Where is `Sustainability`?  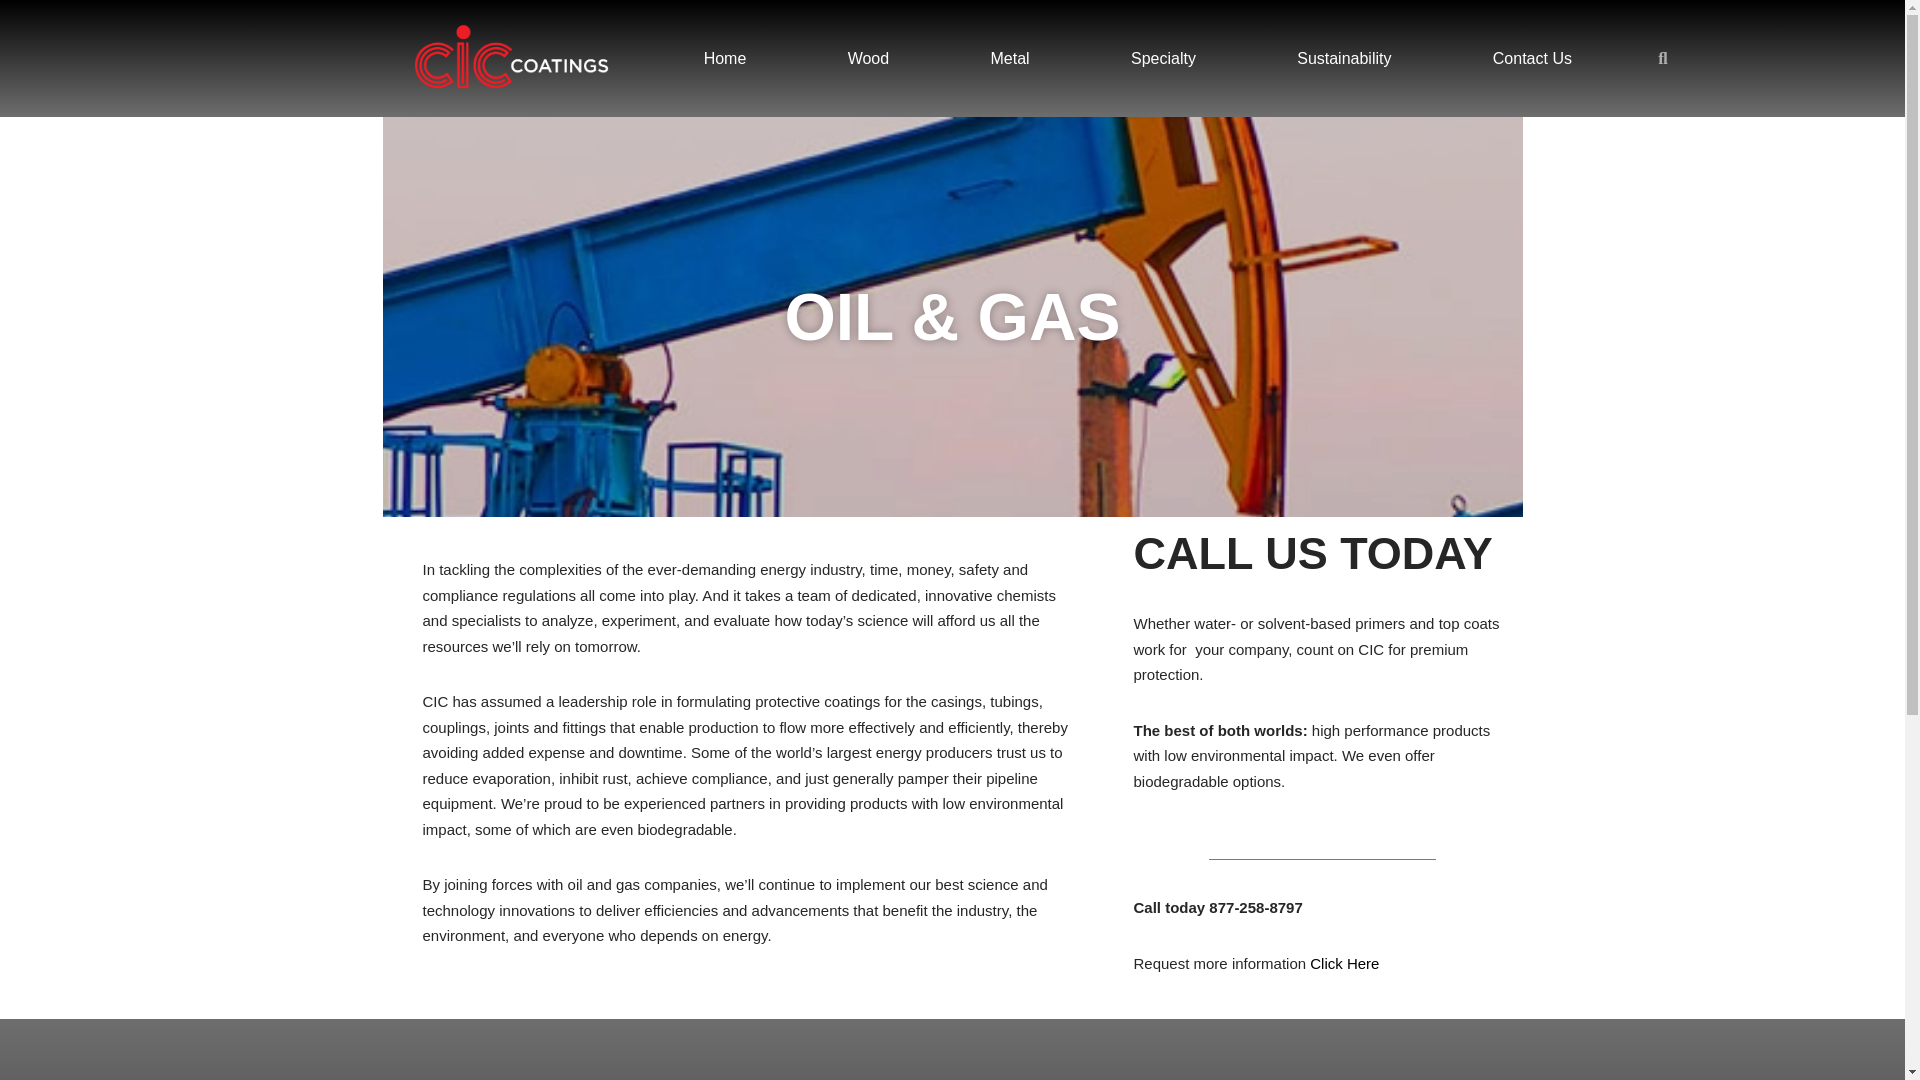
Sustainability is located at coordinates (1344, 58).